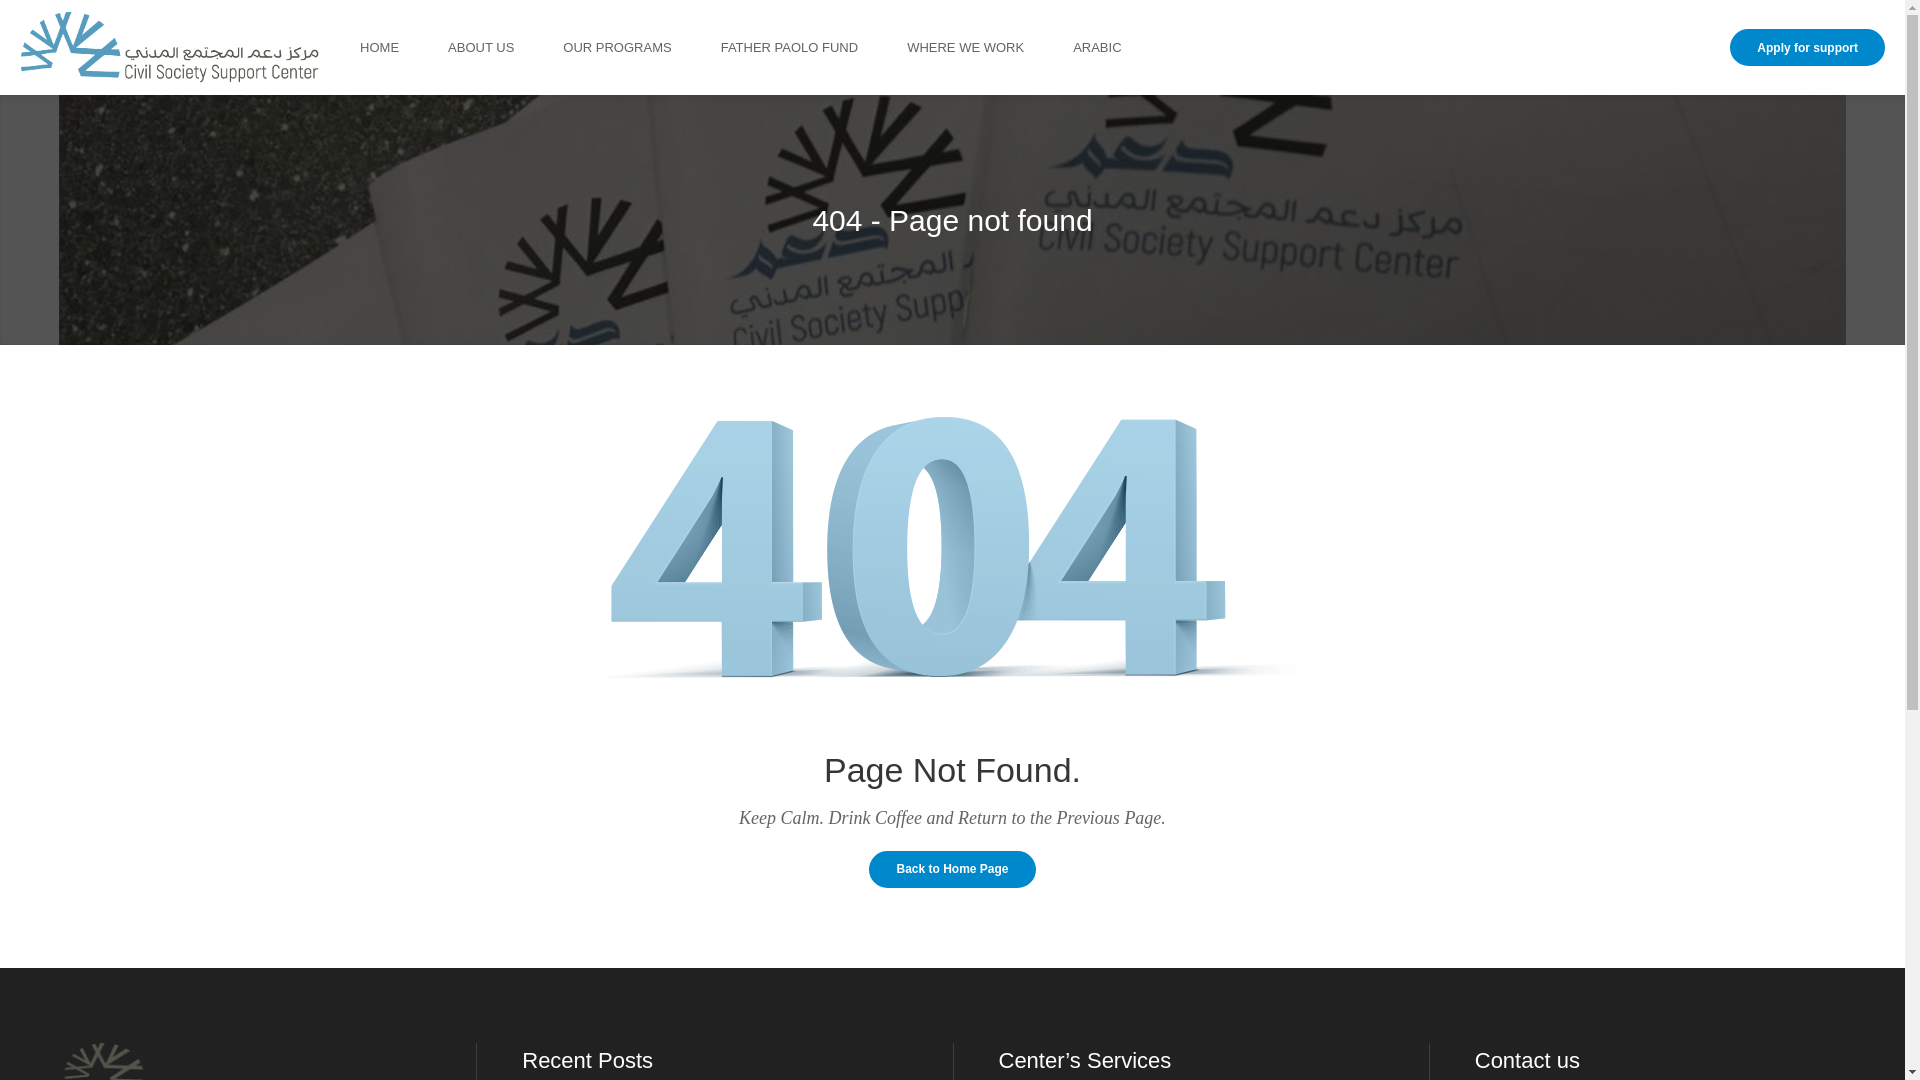 The image size is (1920, 1080). I want to click on HOME, so click(404, 48).